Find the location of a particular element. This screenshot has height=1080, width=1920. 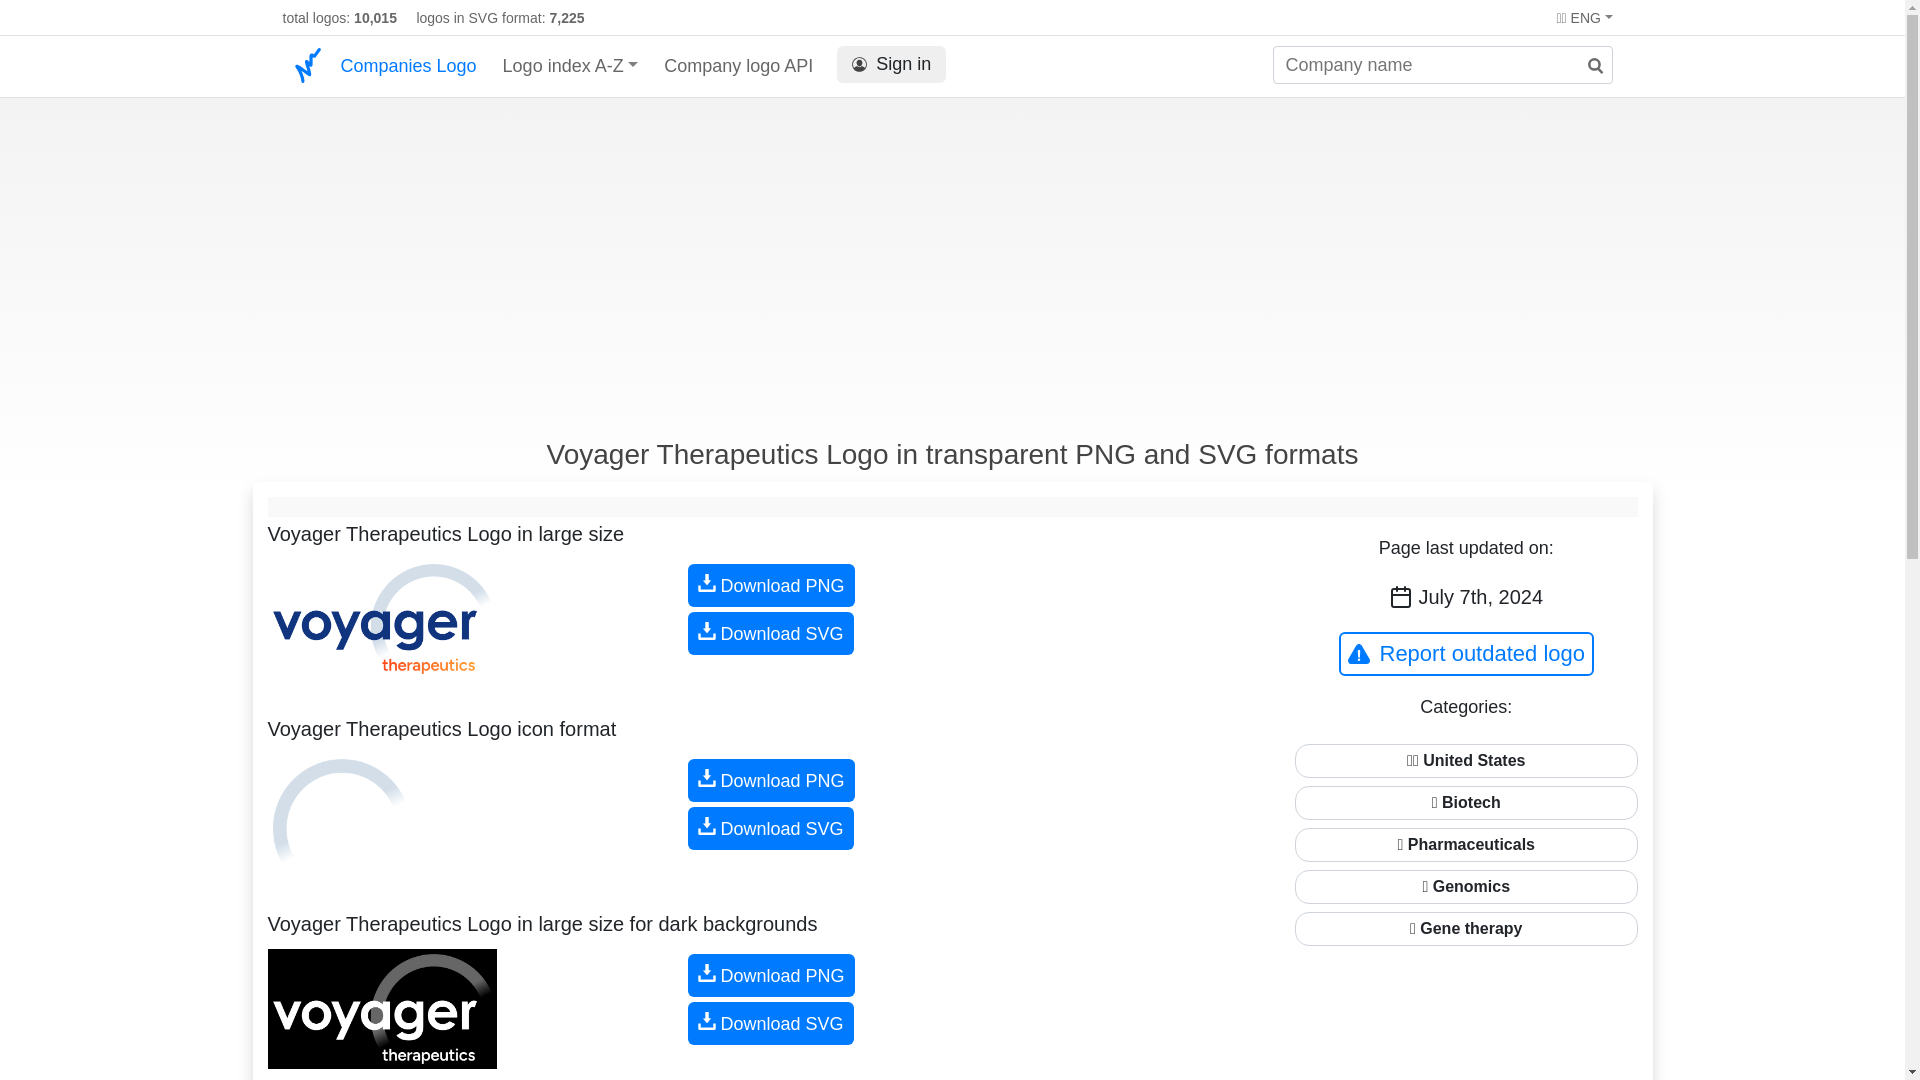

Add company logos to your Apps or Websites is located at coordinates (738, 66).